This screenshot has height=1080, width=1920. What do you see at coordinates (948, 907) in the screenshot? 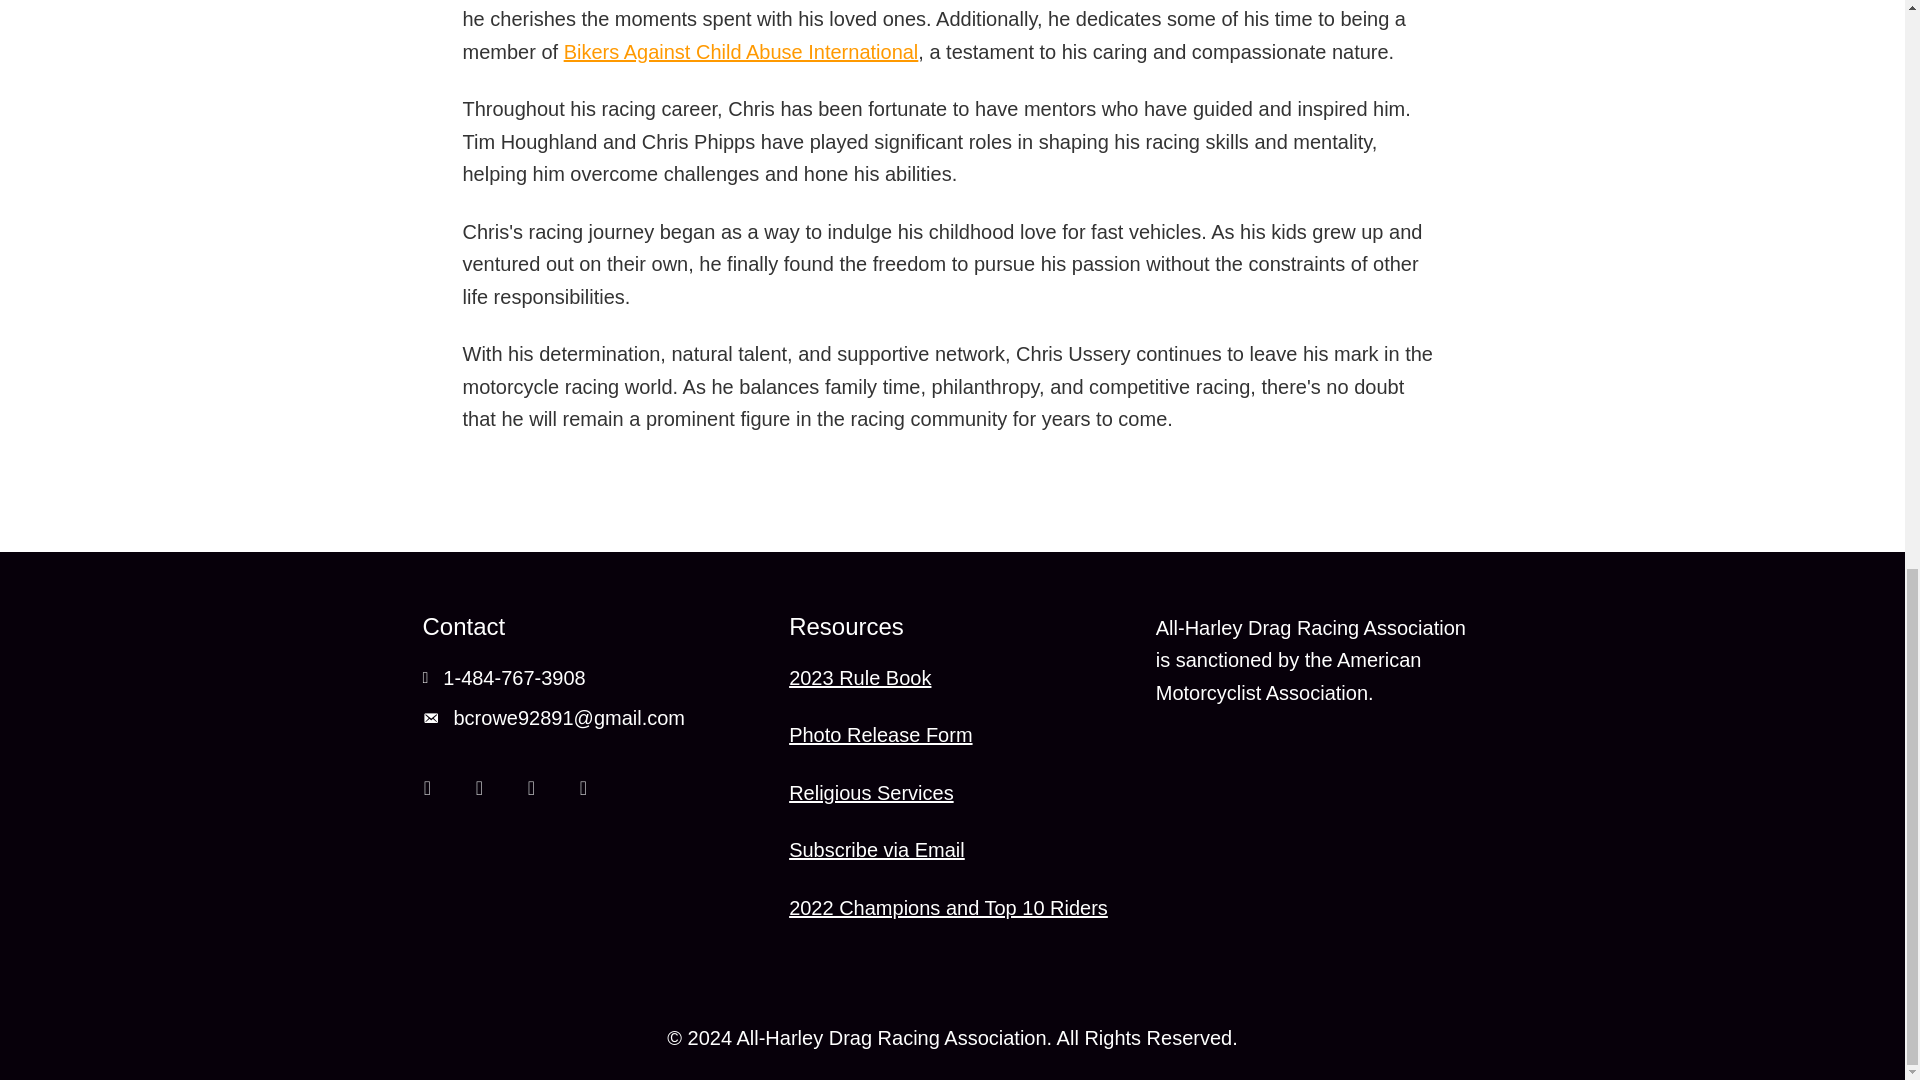
I see `2022 Champions and Top 10 Riders` at bounding box center [948, 907].